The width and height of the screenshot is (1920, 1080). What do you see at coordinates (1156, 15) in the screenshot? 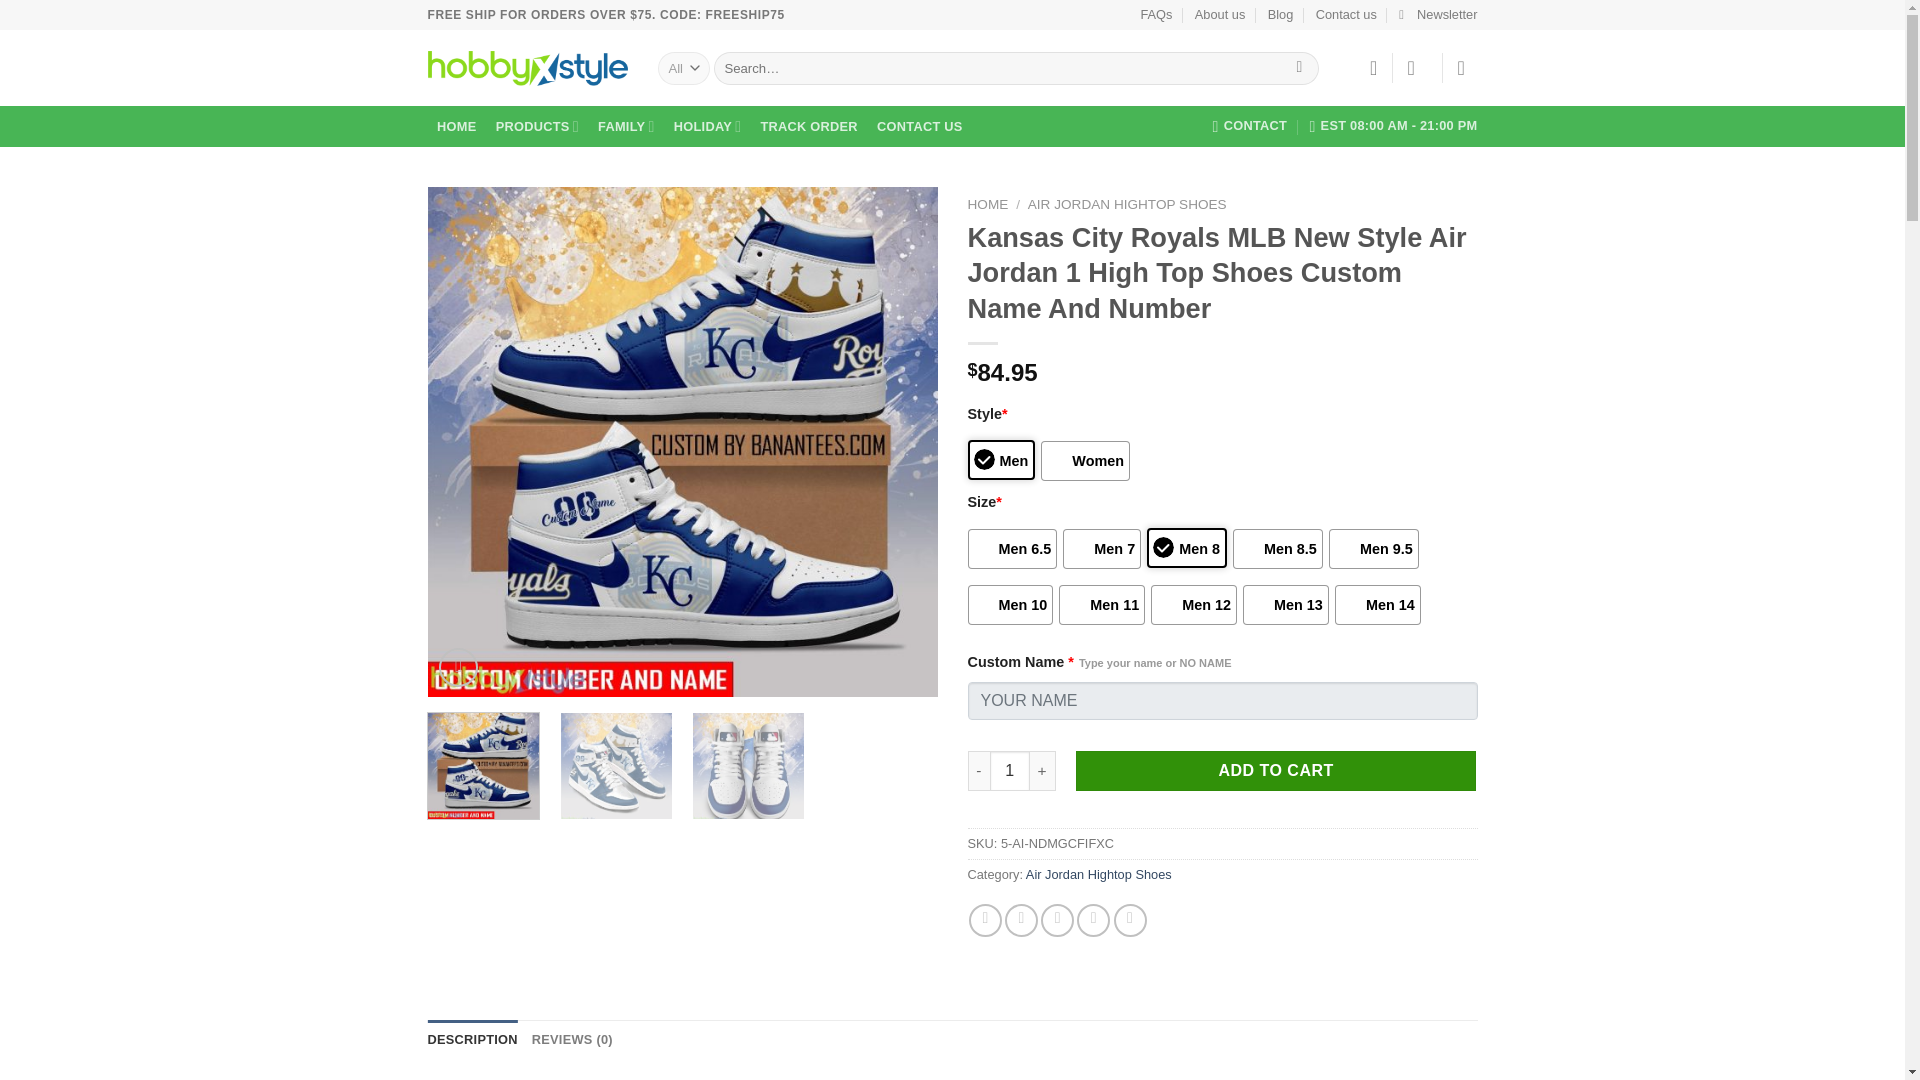
I see `FAQs` at bounding box center [1156, 15].